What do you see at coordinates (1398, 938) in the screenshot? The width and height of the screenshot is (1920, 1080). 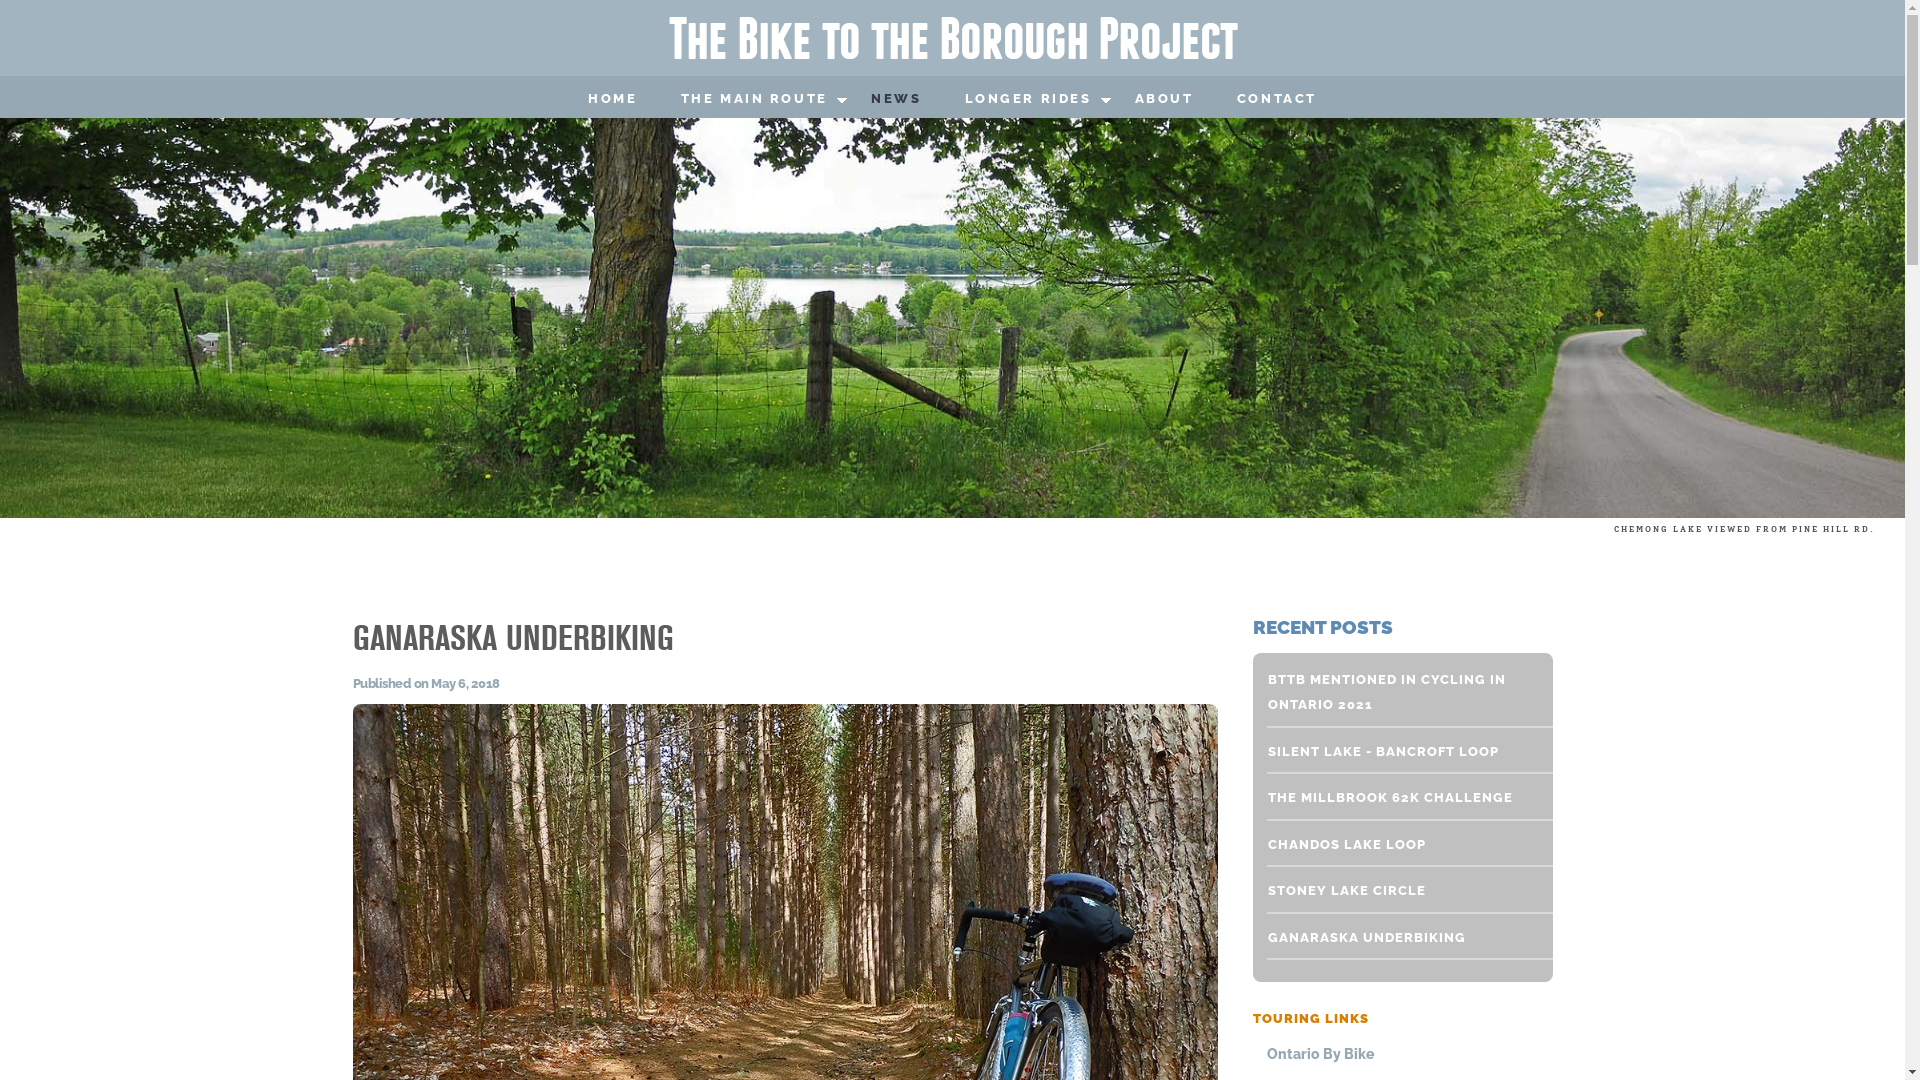 I see `GANARASKA UNDERBIKING` at bounding box center [1398, 938].